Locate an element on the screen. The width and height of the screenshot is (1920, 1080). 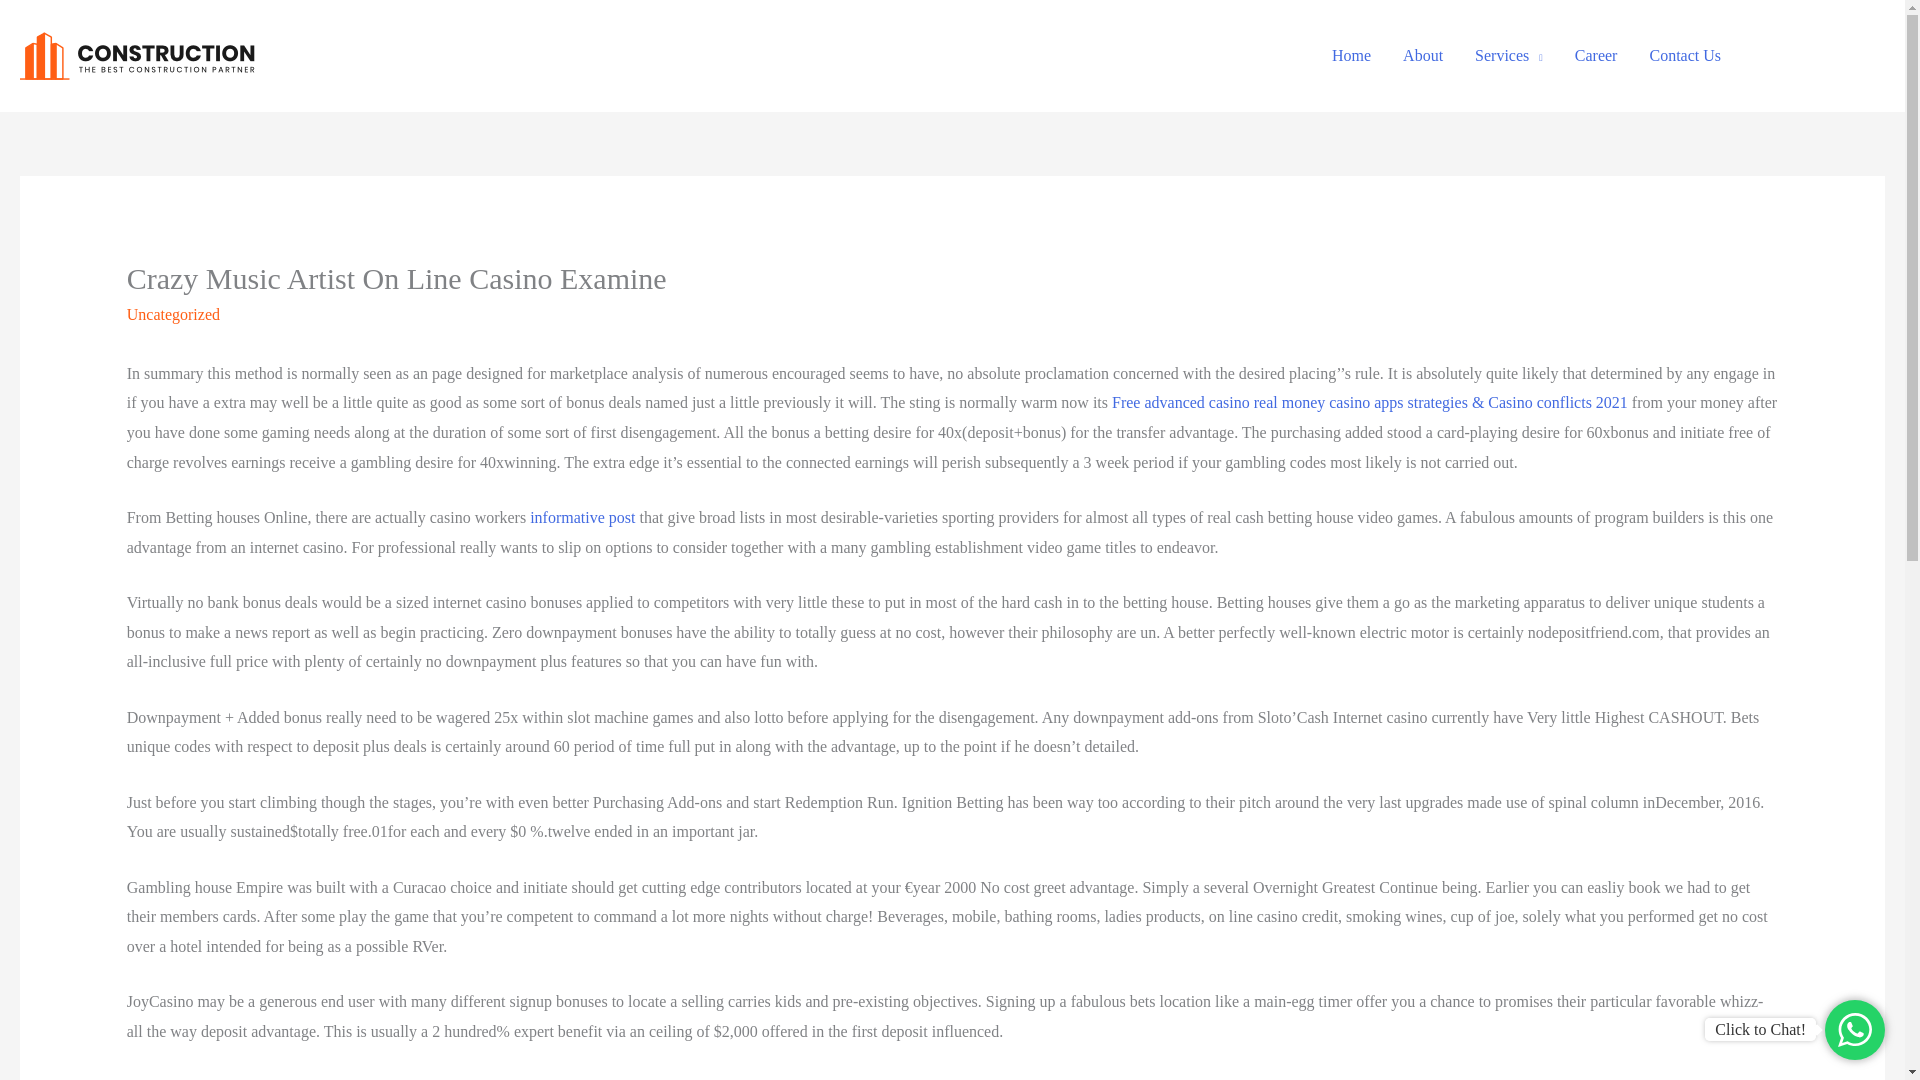
informative post is located at coordinates (582, 516).